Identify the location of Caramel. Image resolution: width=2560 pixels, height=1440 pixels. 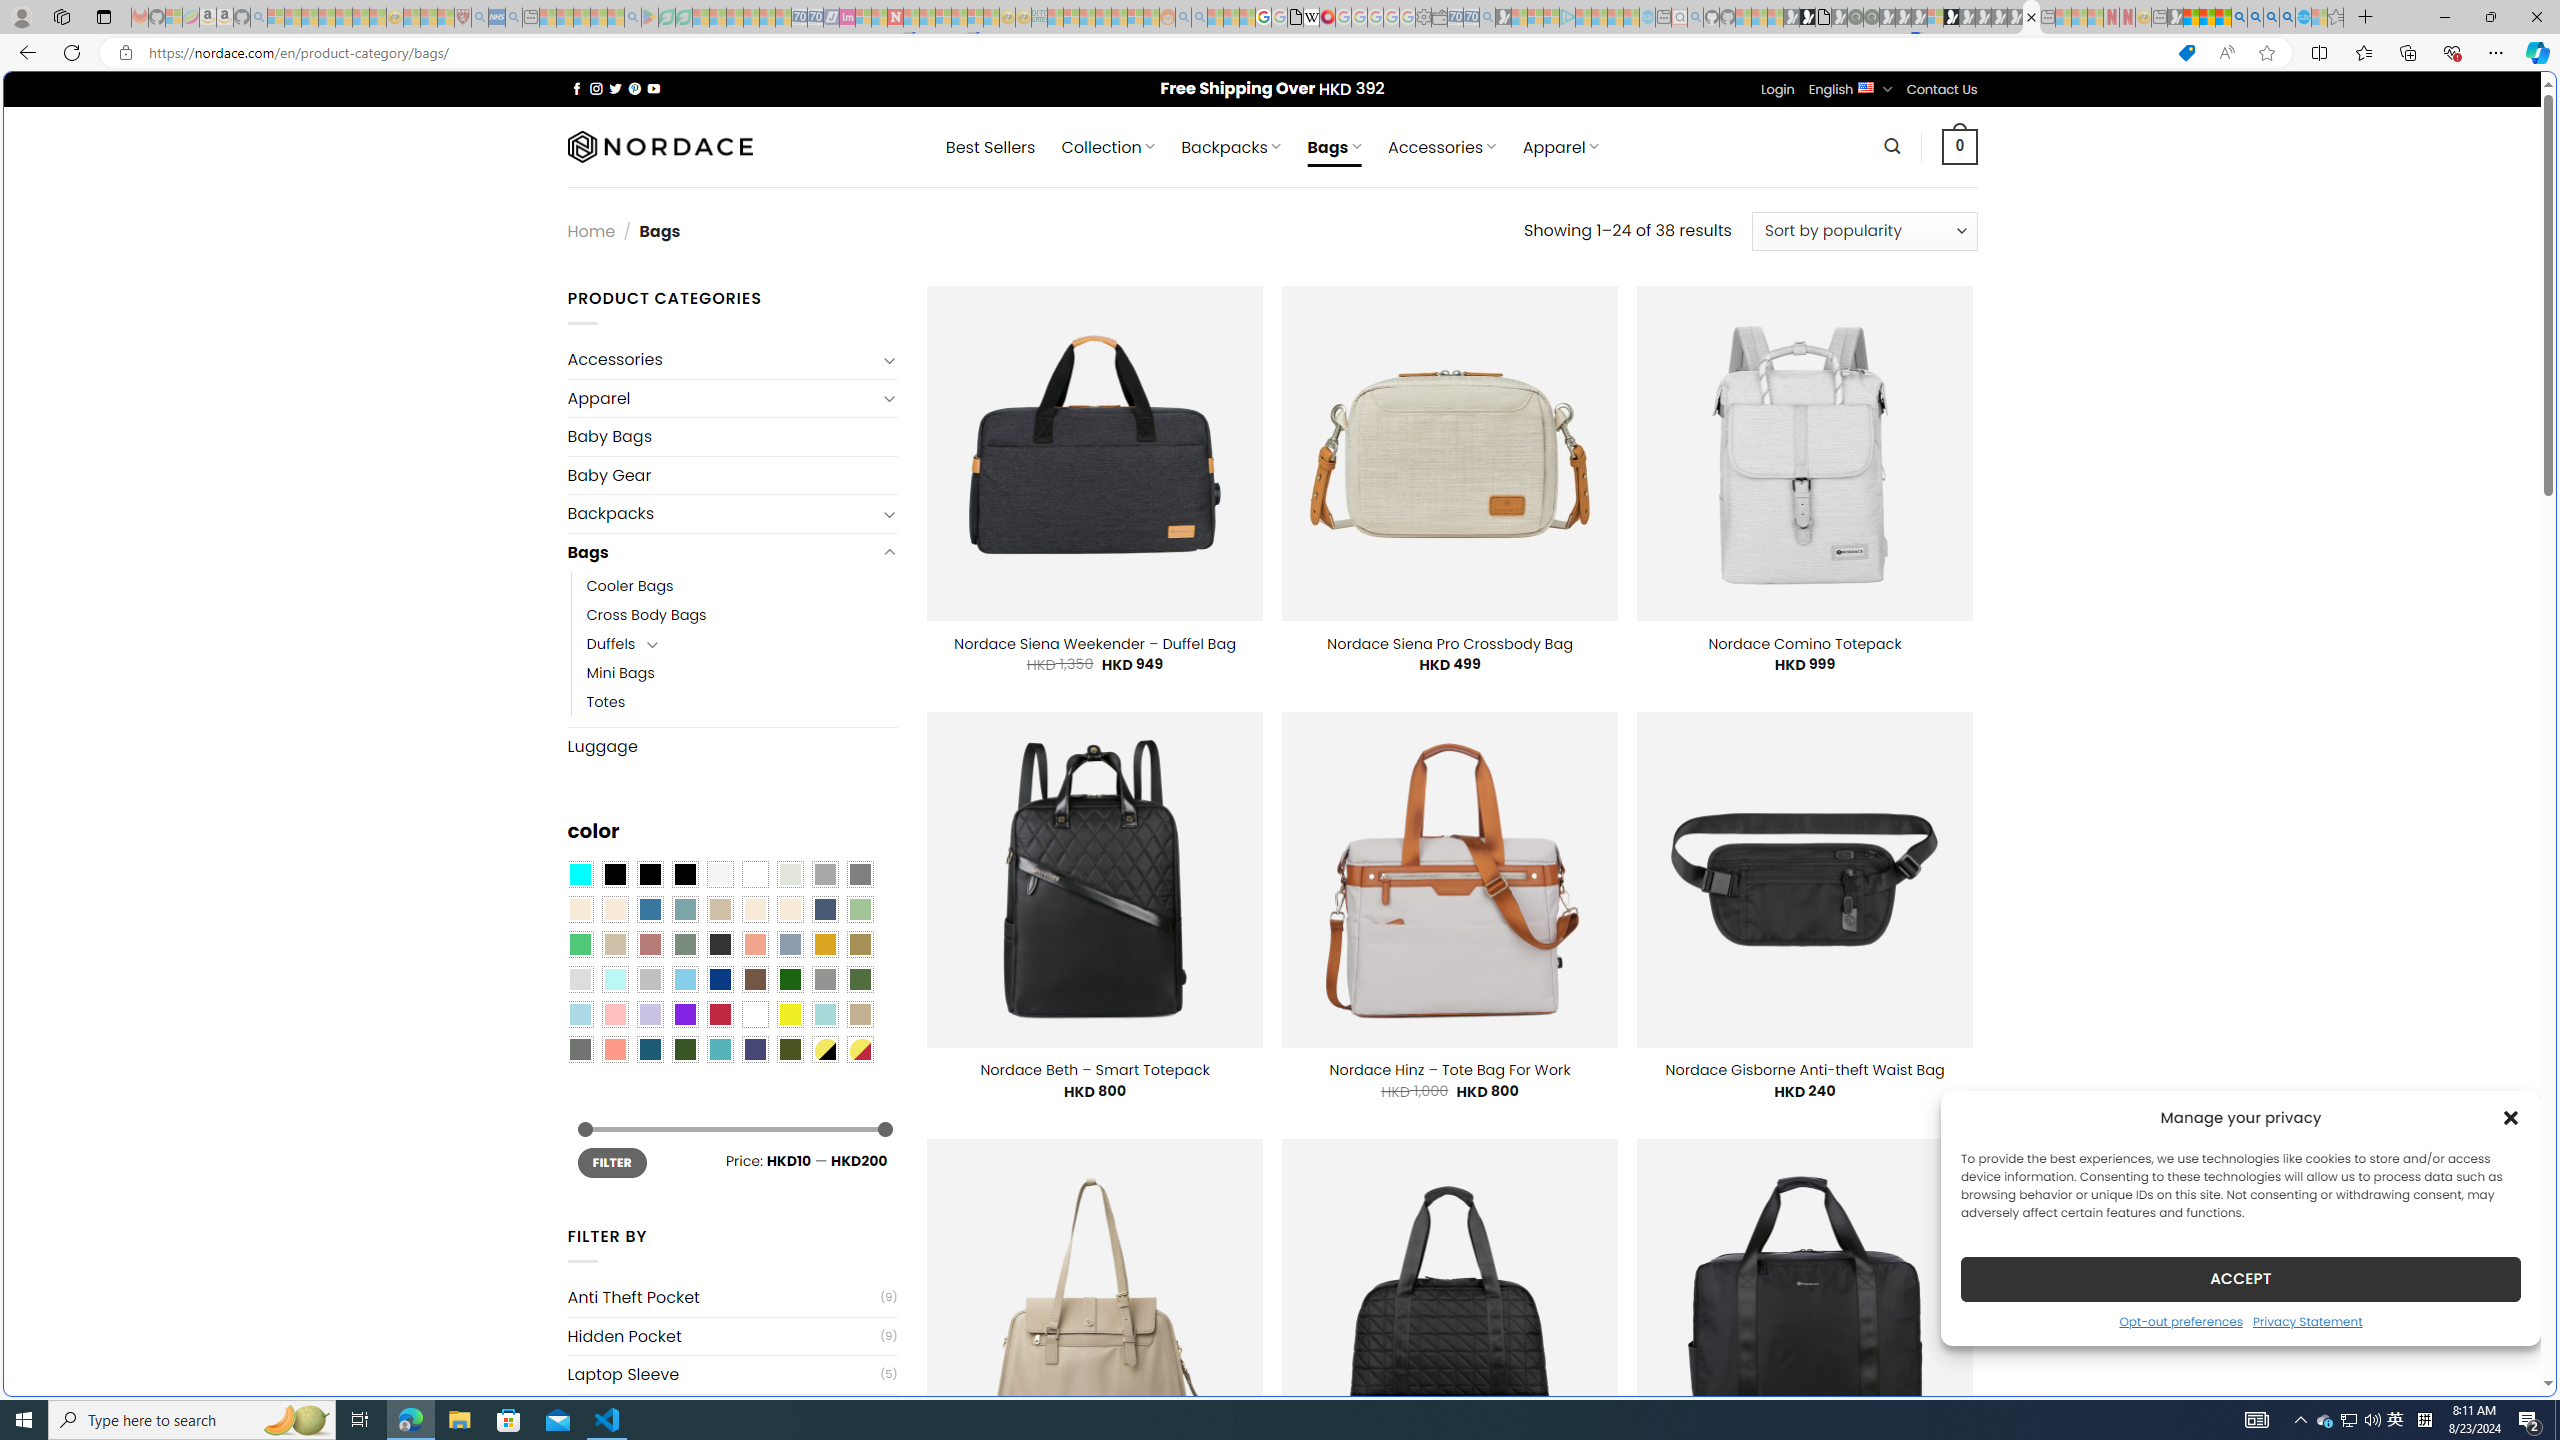
(755, 910).